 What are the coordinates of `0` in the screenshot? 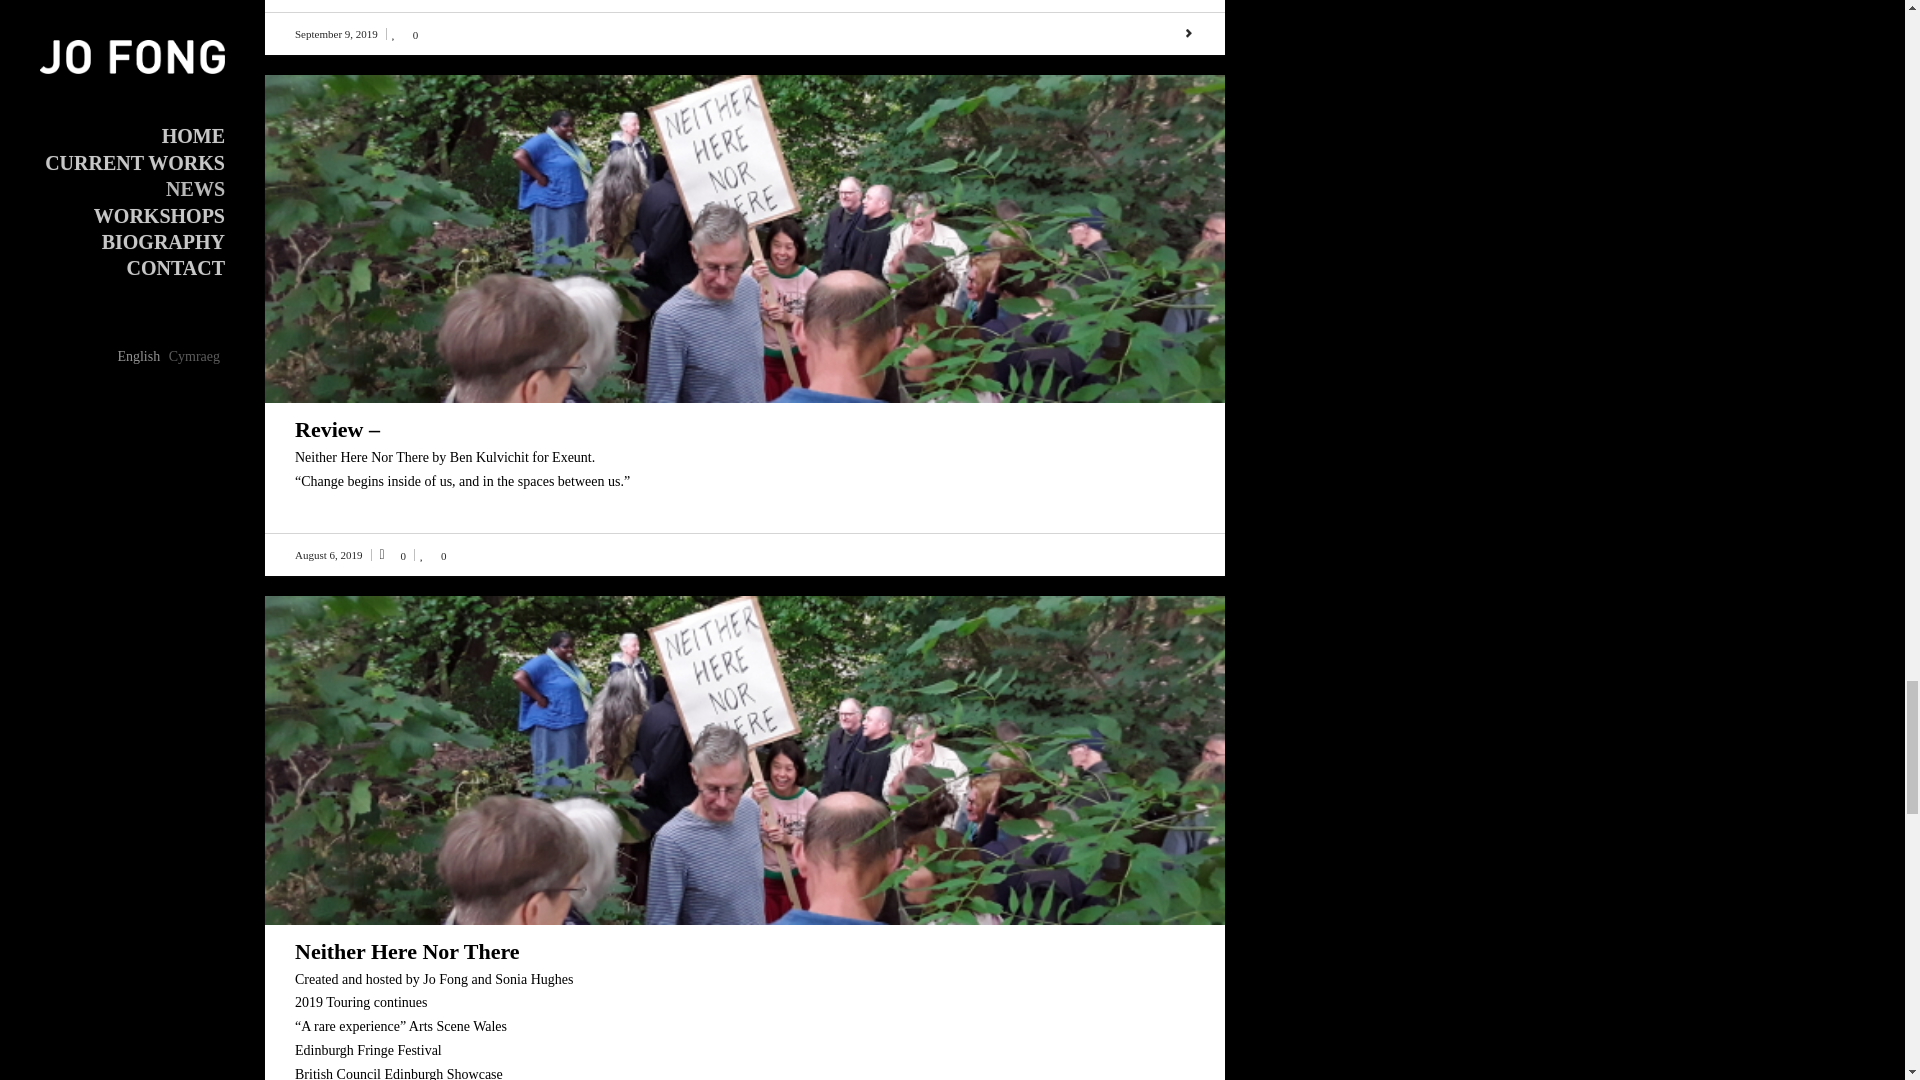 It's located at (404, 34).